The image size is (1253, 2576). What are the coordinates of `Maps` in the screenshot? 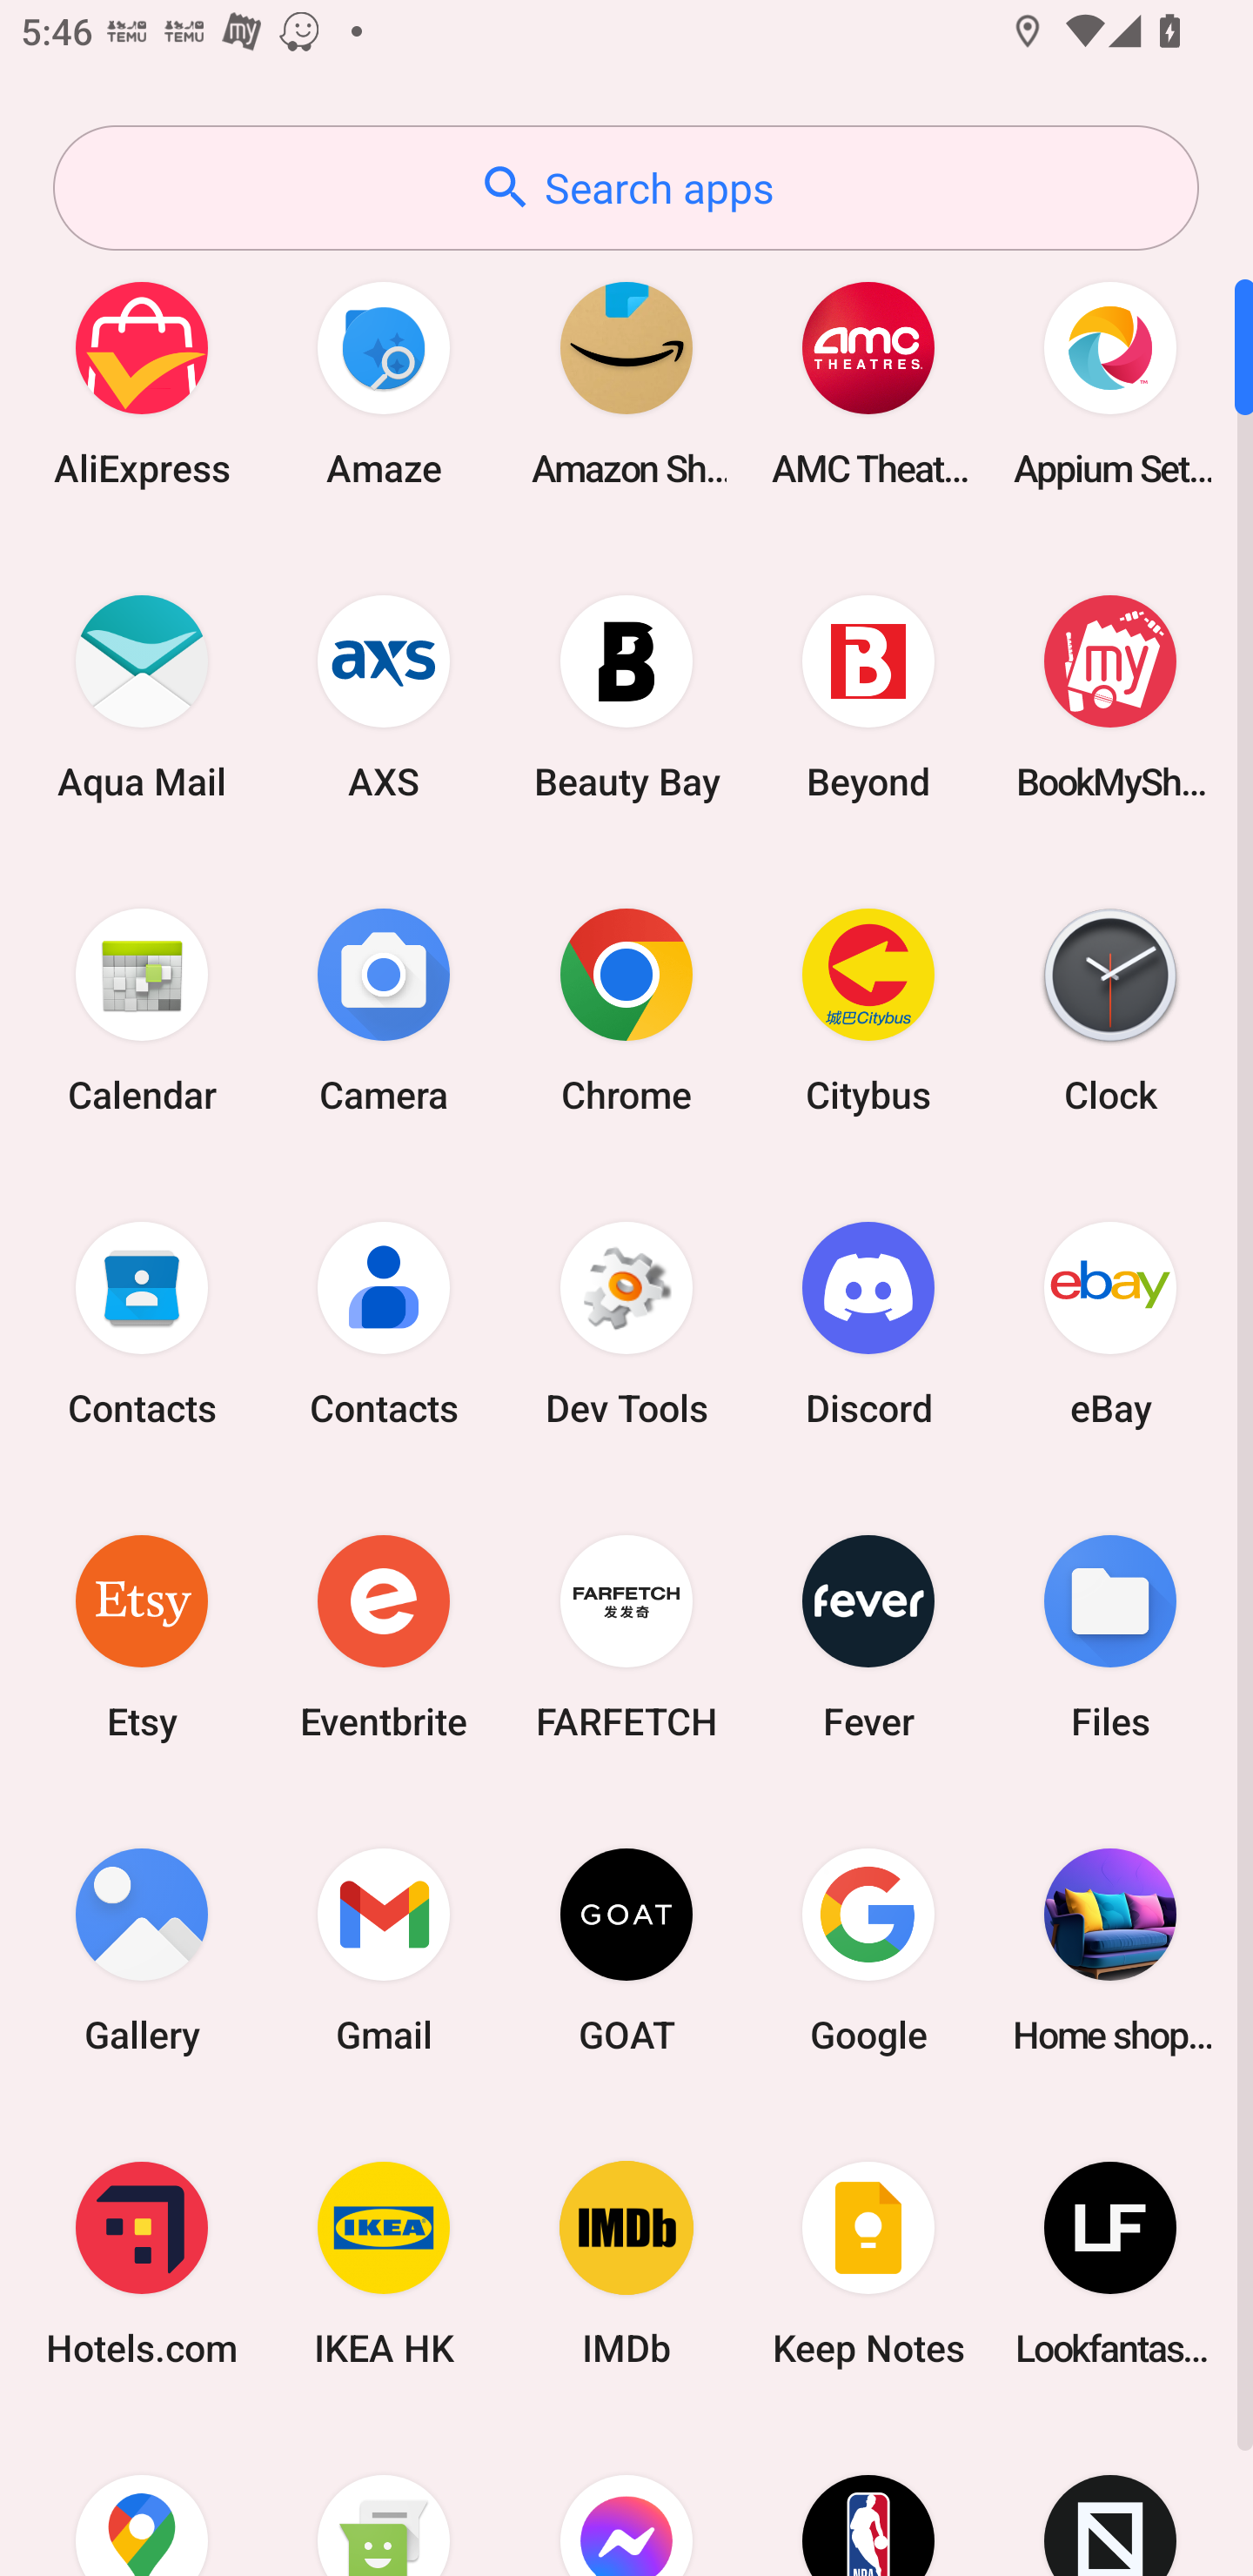 It's located at (142, 2499).